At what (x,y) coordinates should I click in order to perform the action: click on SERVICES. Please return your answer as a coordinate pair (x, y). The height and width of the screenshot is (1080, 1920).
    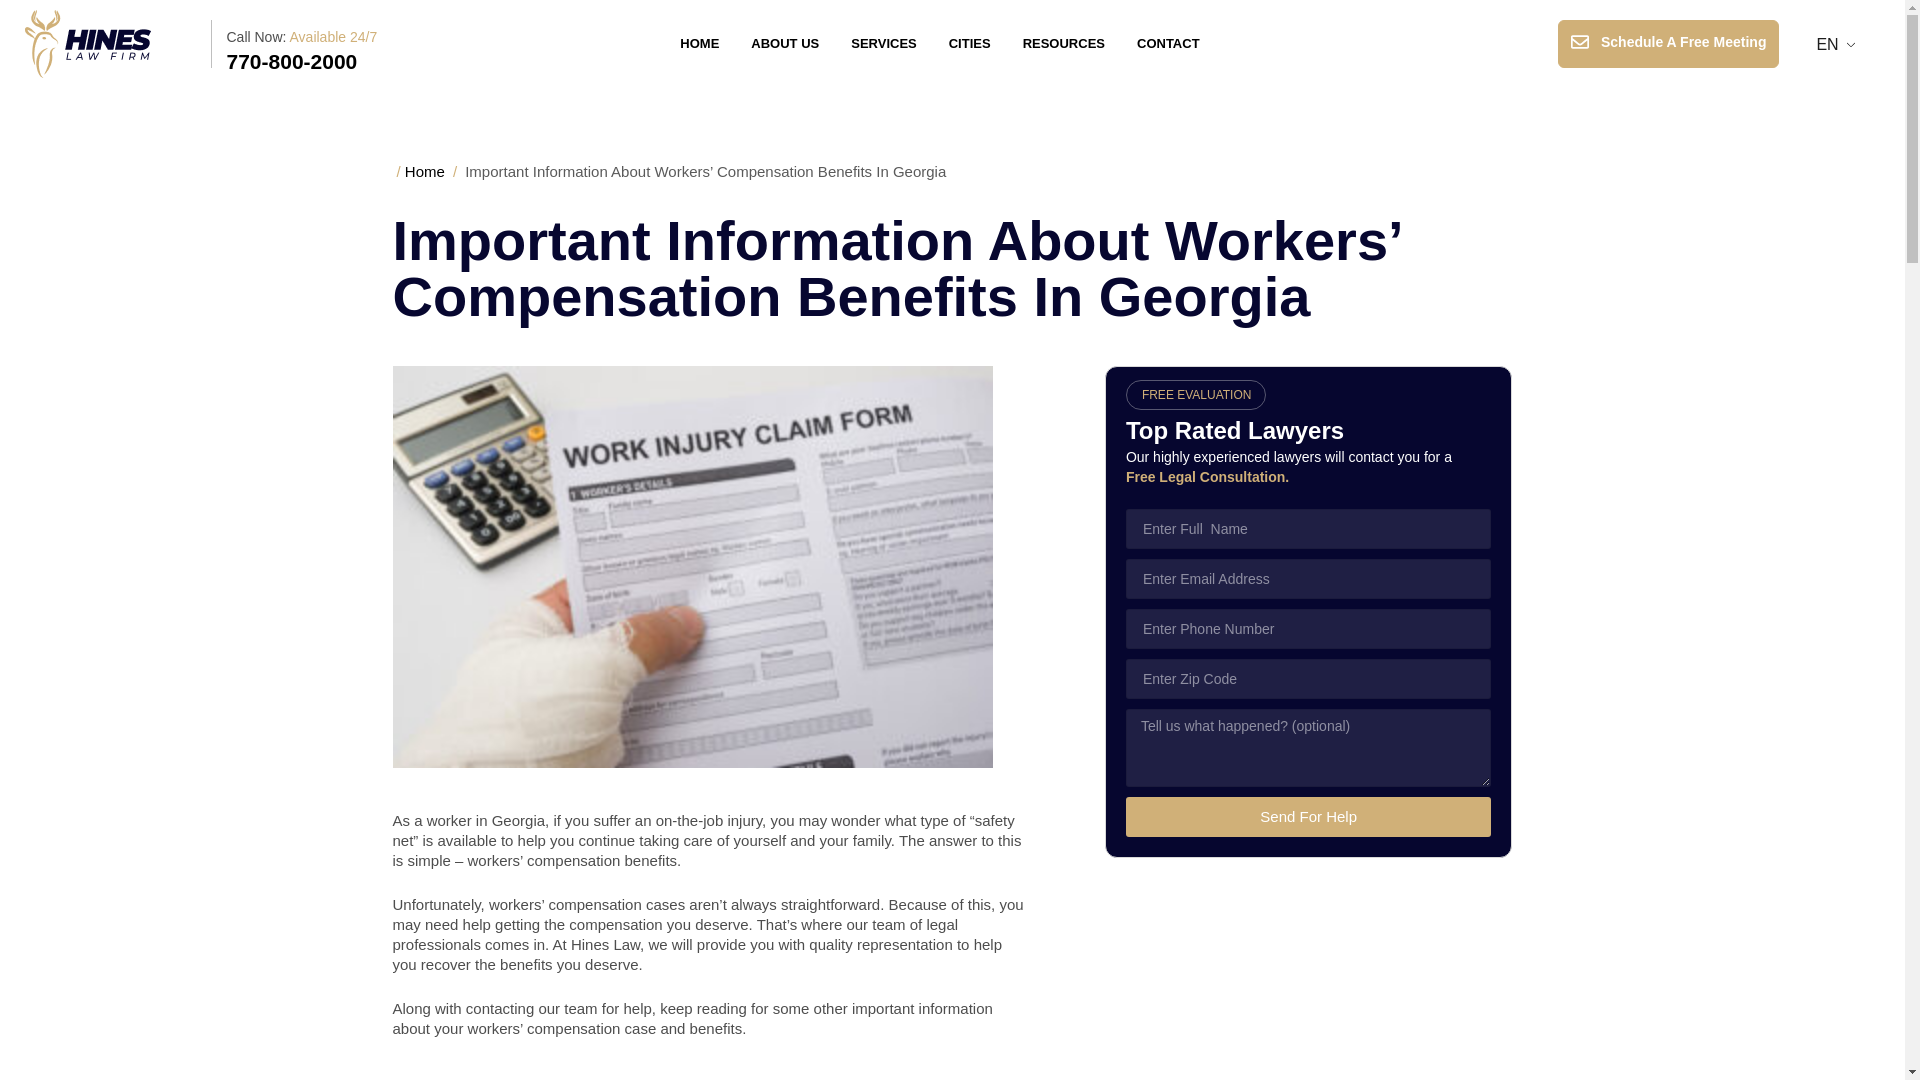
    Looking at the image, I should click on (884, 43).